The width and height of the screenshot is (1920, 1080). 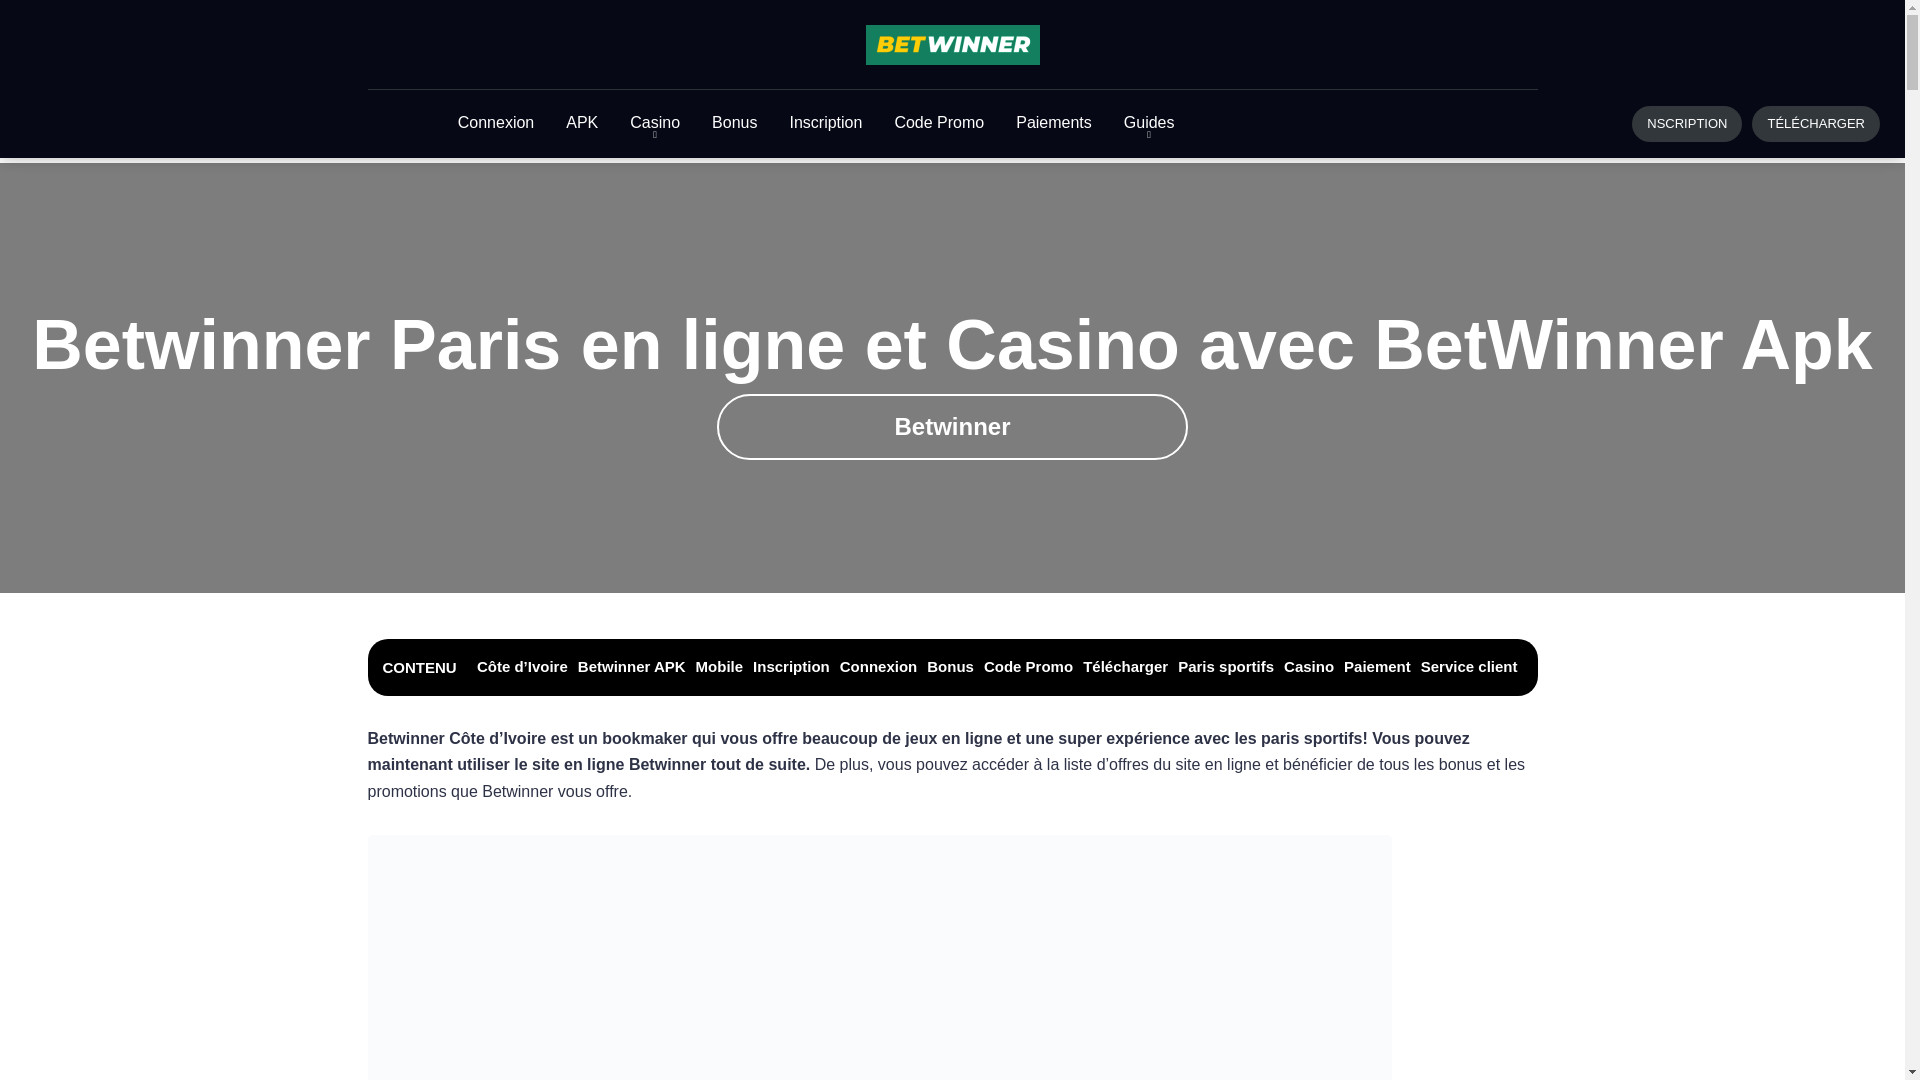 I want to click on Bonus, so click(x=950, y=666).